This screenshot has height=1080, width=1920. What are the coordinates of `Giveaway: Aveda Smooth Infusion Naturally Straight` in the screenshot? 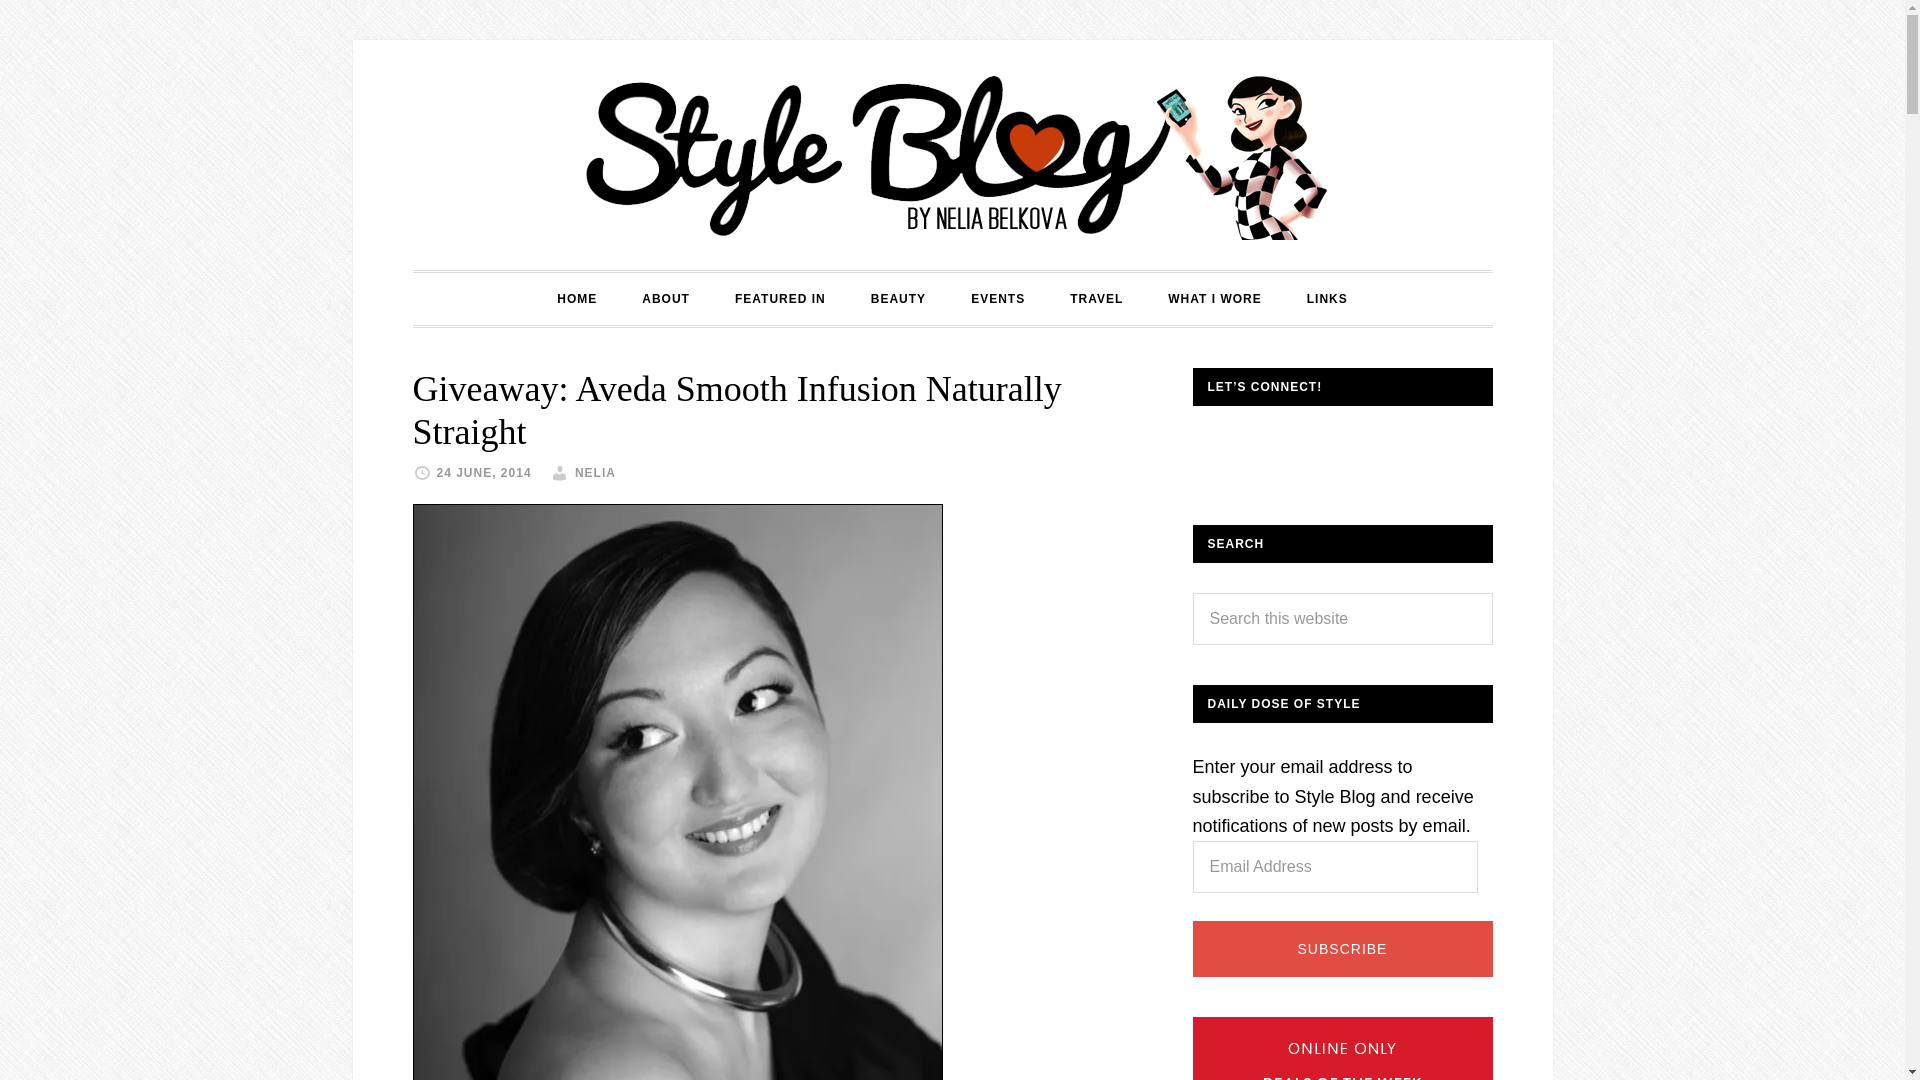 It's located at (736, 410).